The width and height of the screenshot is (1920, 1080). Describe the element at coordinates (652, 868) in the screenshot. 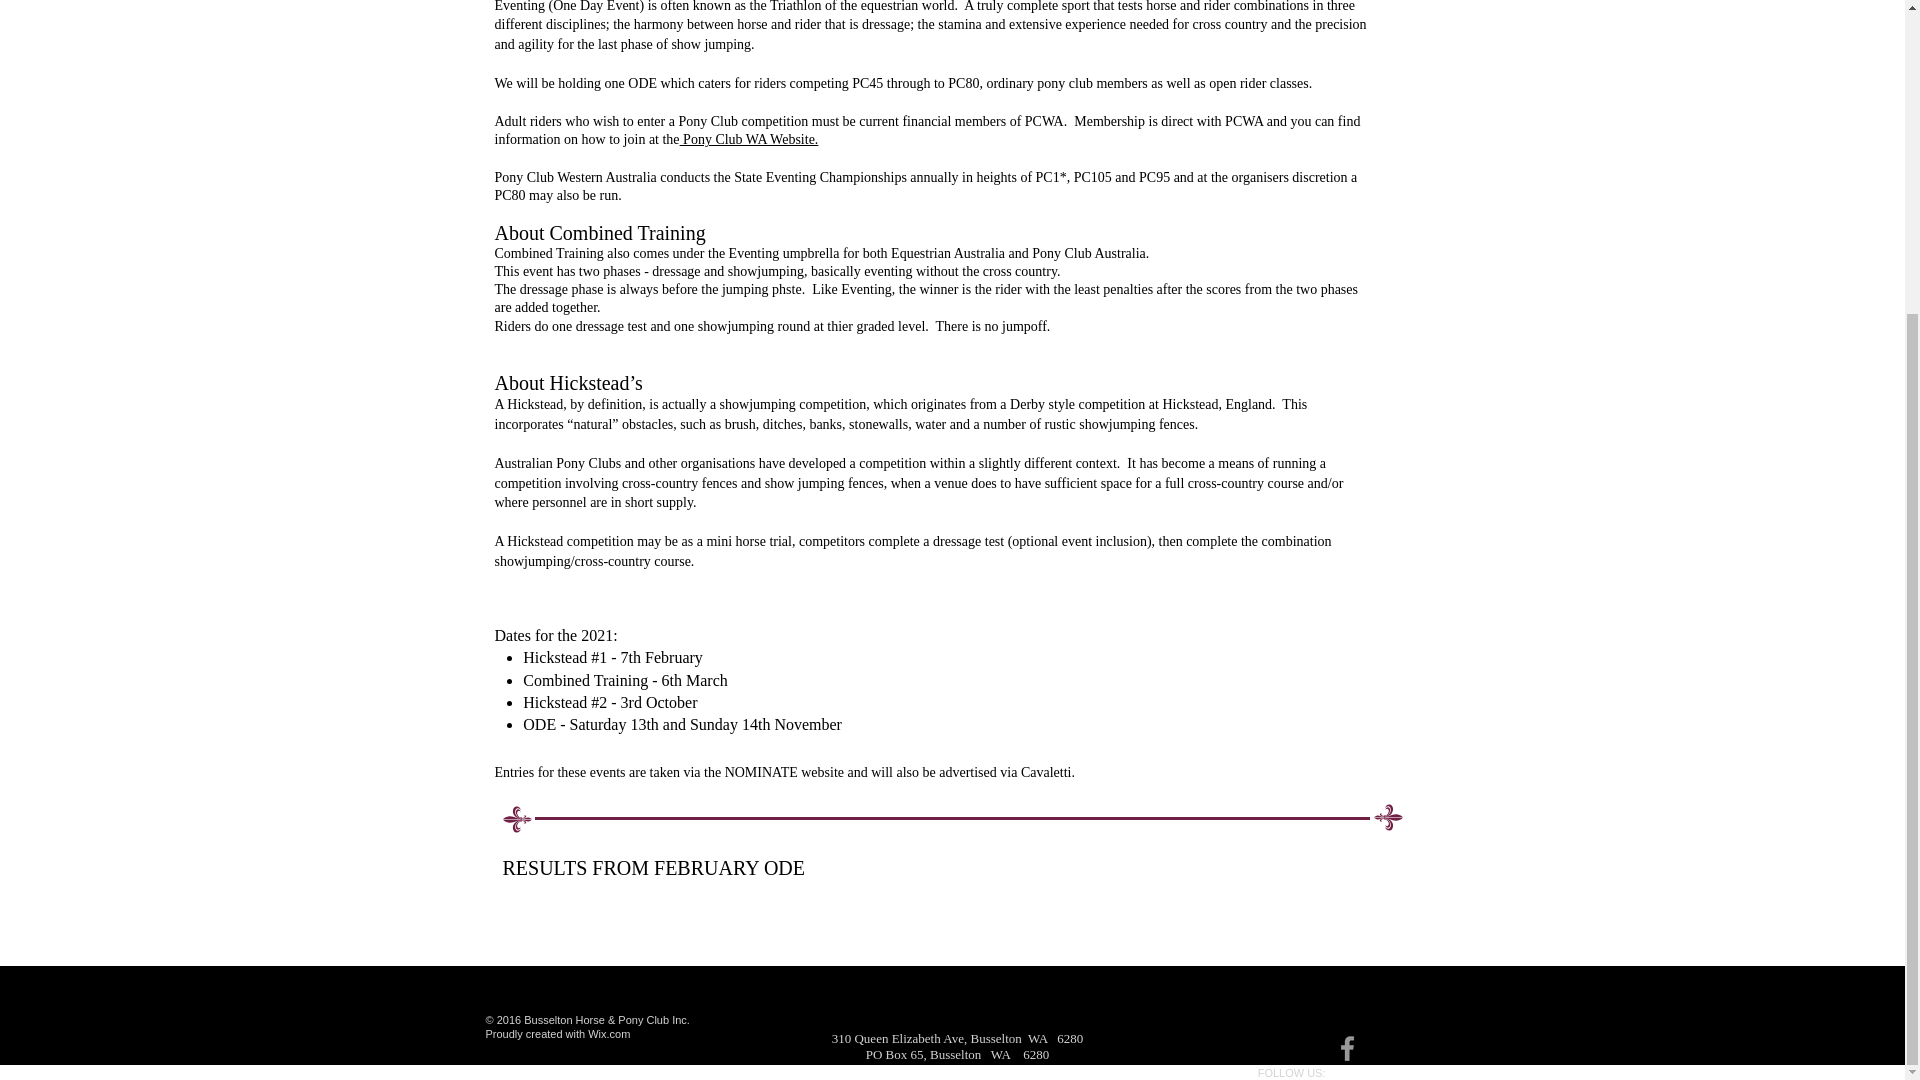

I see `RESULTS FROM FEBRUARY ODE` at that location.